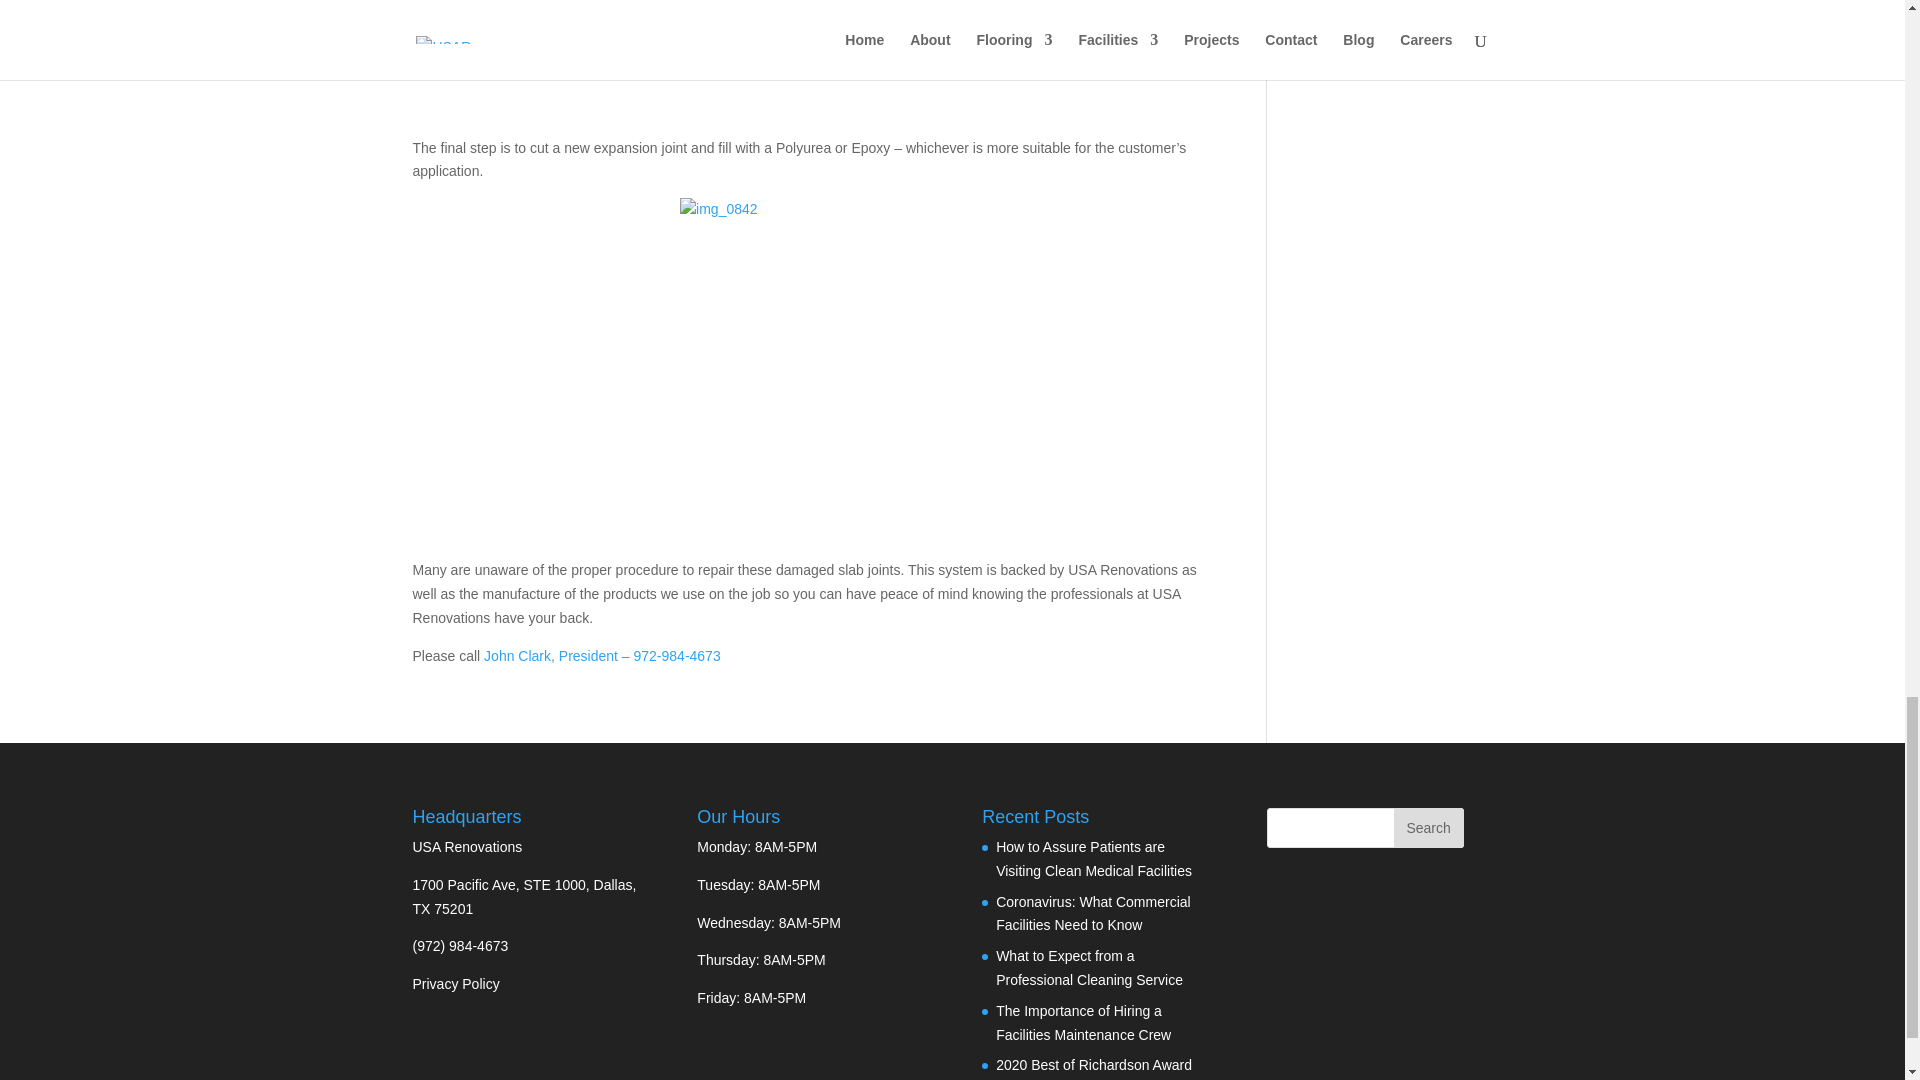 This screenshot has width=1920, height=1080. Describe the element at coordinates (460, 946) in the screenshot. I see `Call via Hangouts` at that location.